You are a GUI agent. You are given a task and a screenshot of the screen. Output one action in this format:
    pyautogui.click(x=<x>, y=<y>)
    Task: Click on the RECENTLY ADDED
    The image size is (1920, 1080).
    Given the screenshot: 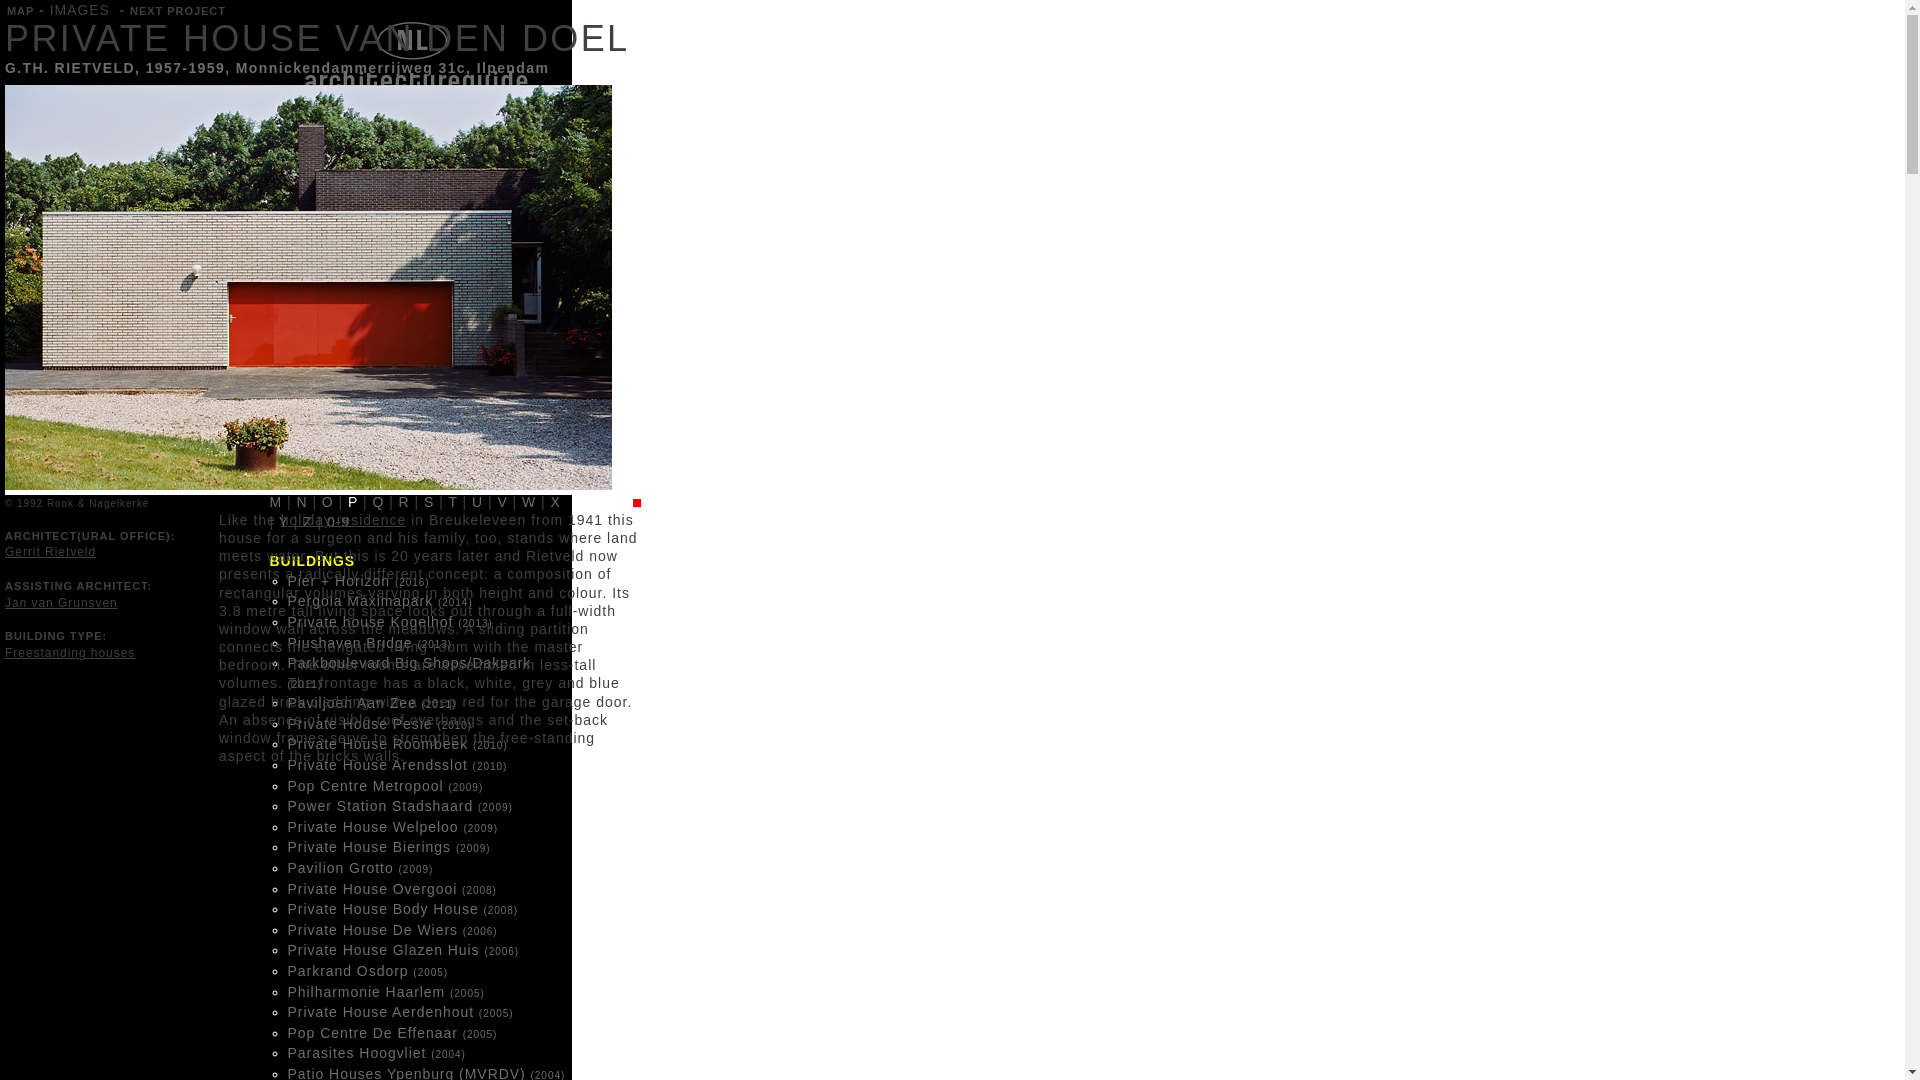 What is the action you would take?
    pyautogui.click(x=351, y=352)
    